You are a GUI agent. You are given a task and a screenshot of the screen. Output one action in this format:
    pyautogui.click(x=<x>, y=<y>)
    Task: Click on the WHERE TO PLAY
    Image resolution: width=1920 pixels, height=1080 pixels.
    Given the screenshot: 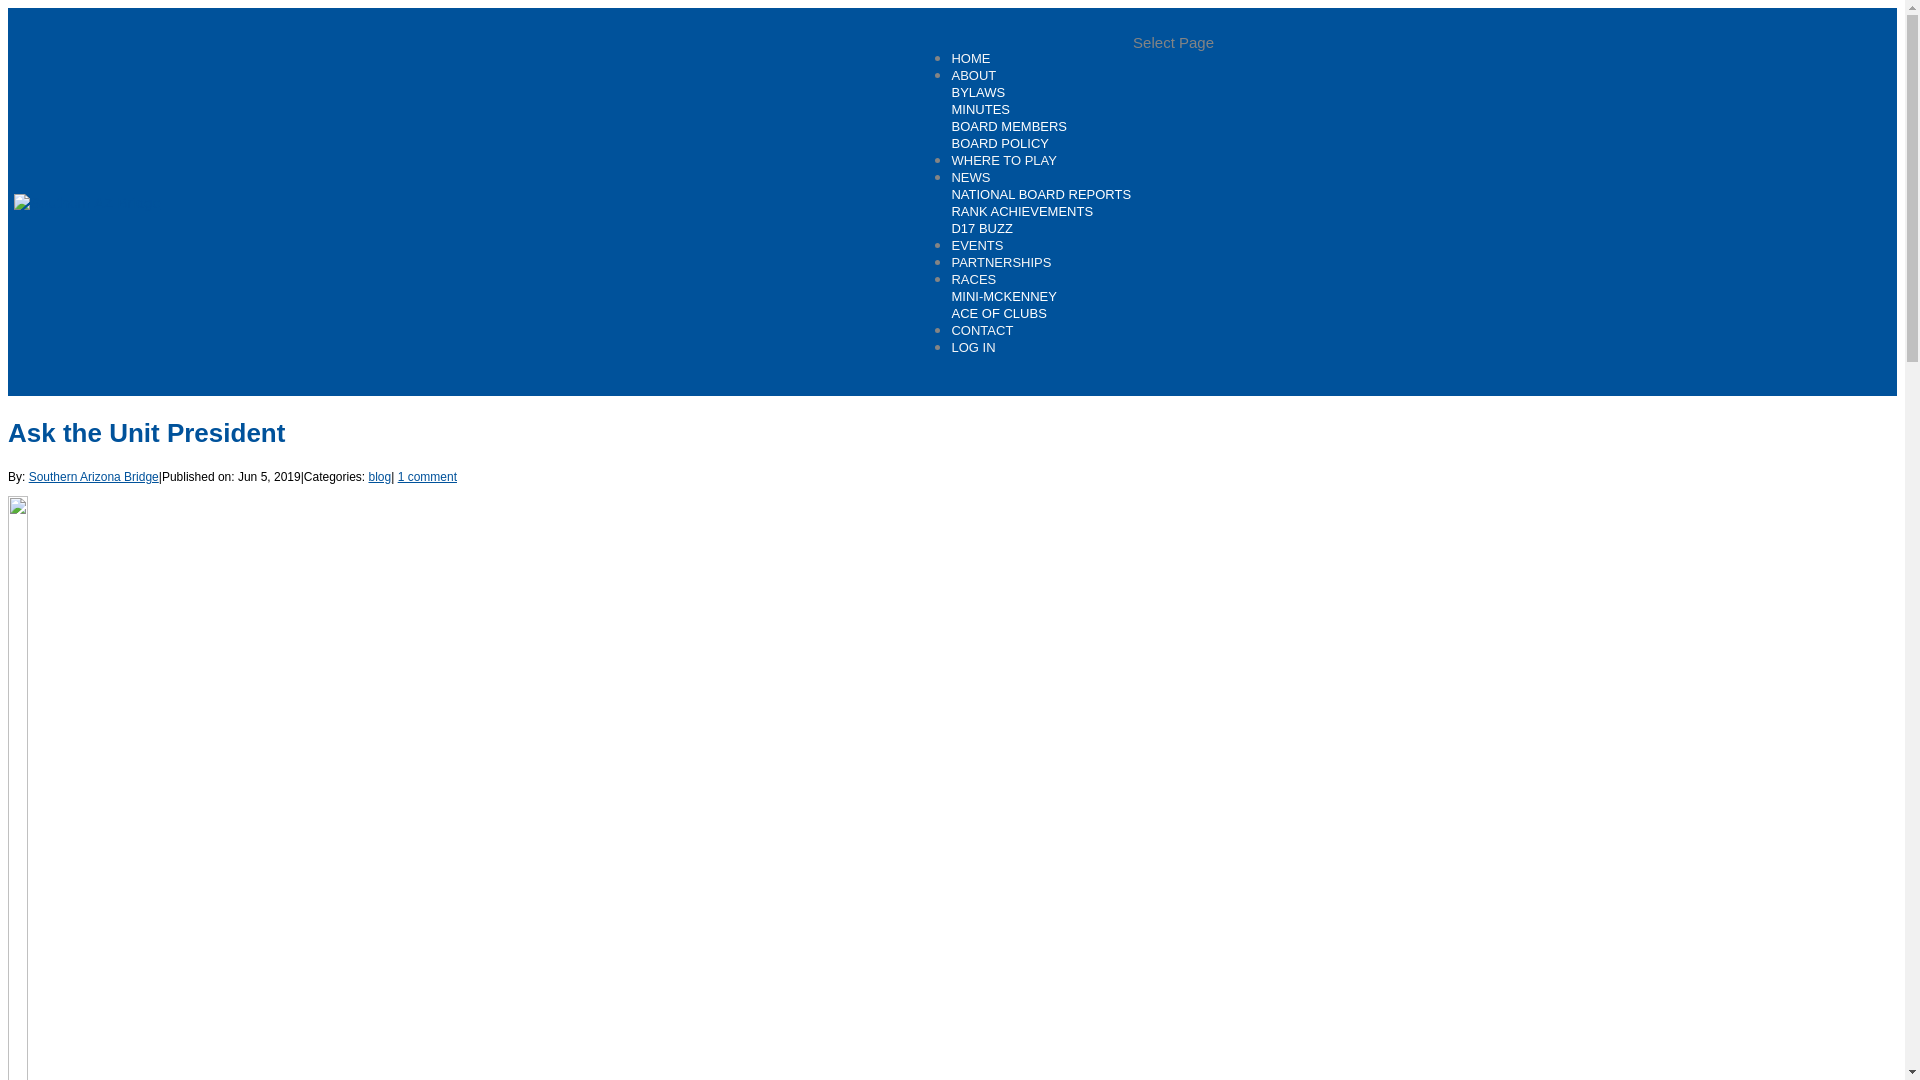 What is the action you would take?
    pyautogui.click(x=1003, y=170)
    